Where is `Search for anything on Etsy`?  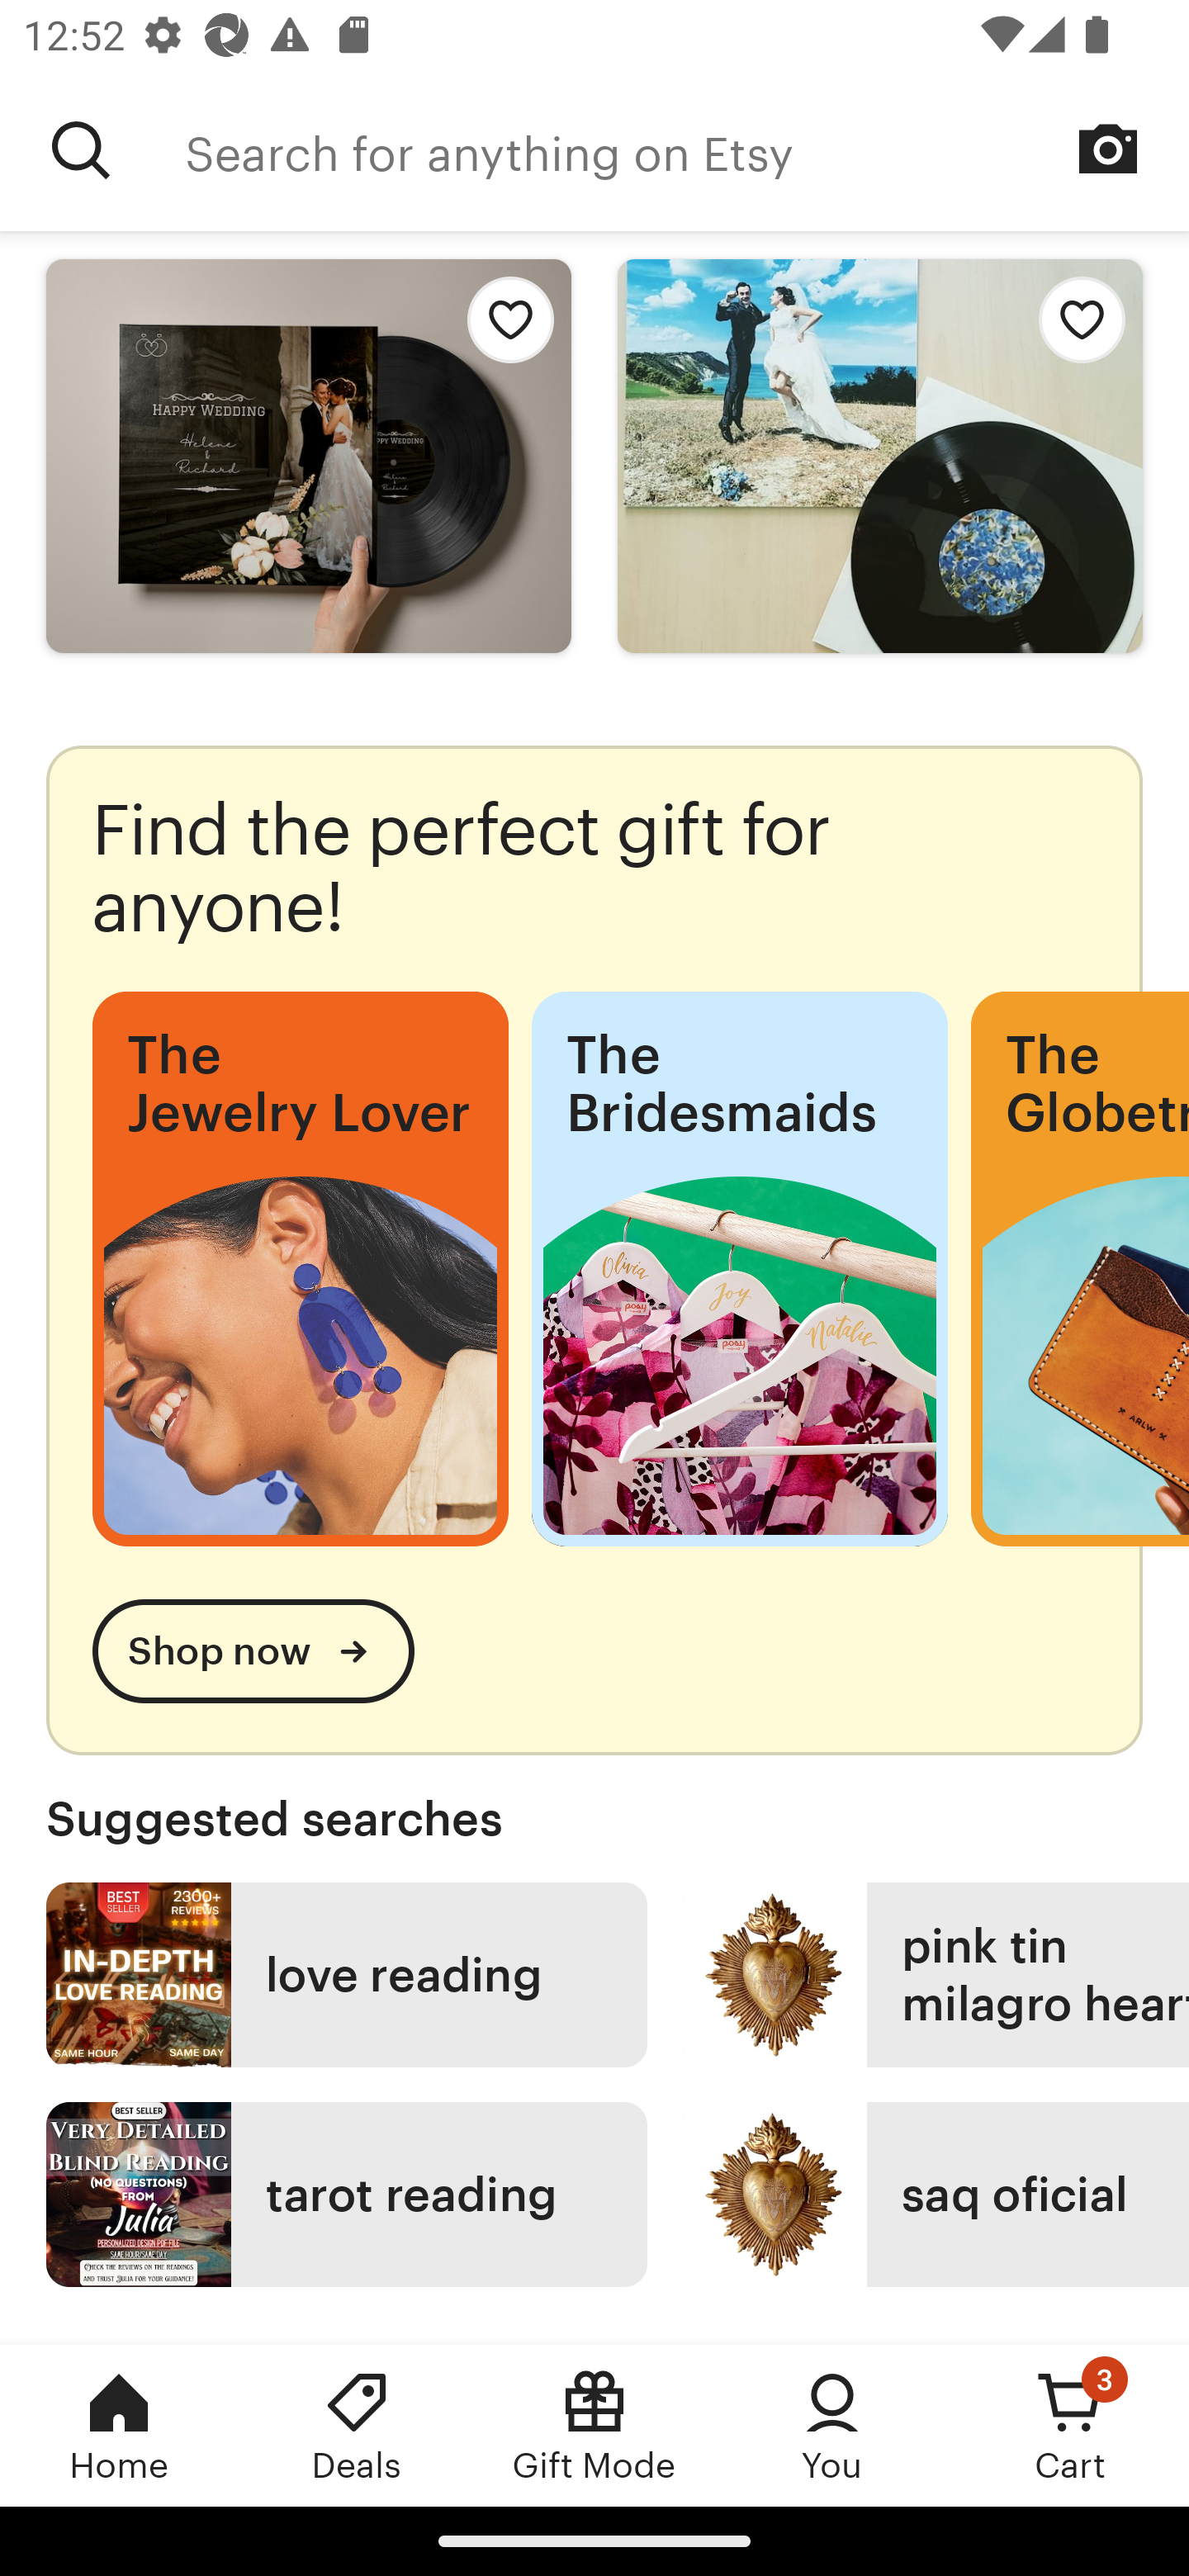
Search for anything on Etsy is located at coordinates (687, 150).